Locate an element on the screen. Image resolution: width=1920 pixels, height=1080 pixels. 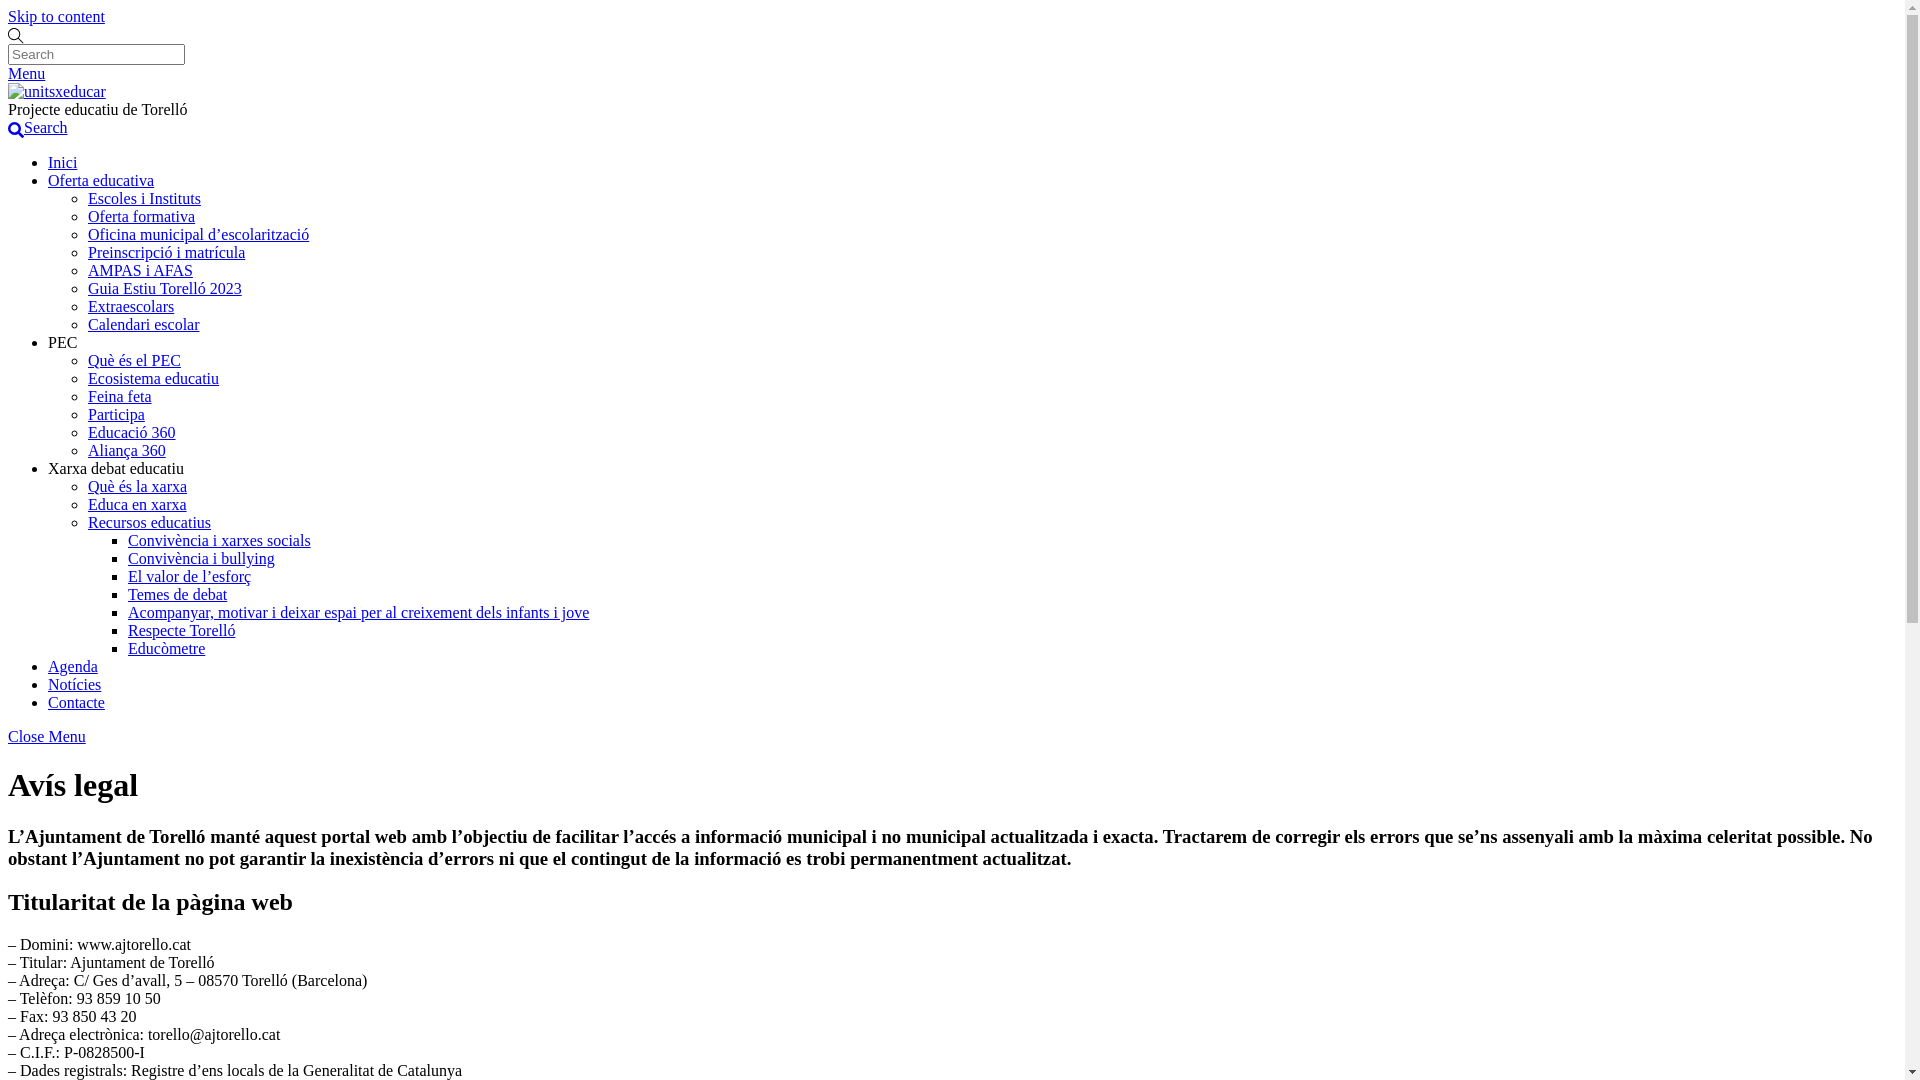
Escoles i Instituts is located at coordinates (144, 198).